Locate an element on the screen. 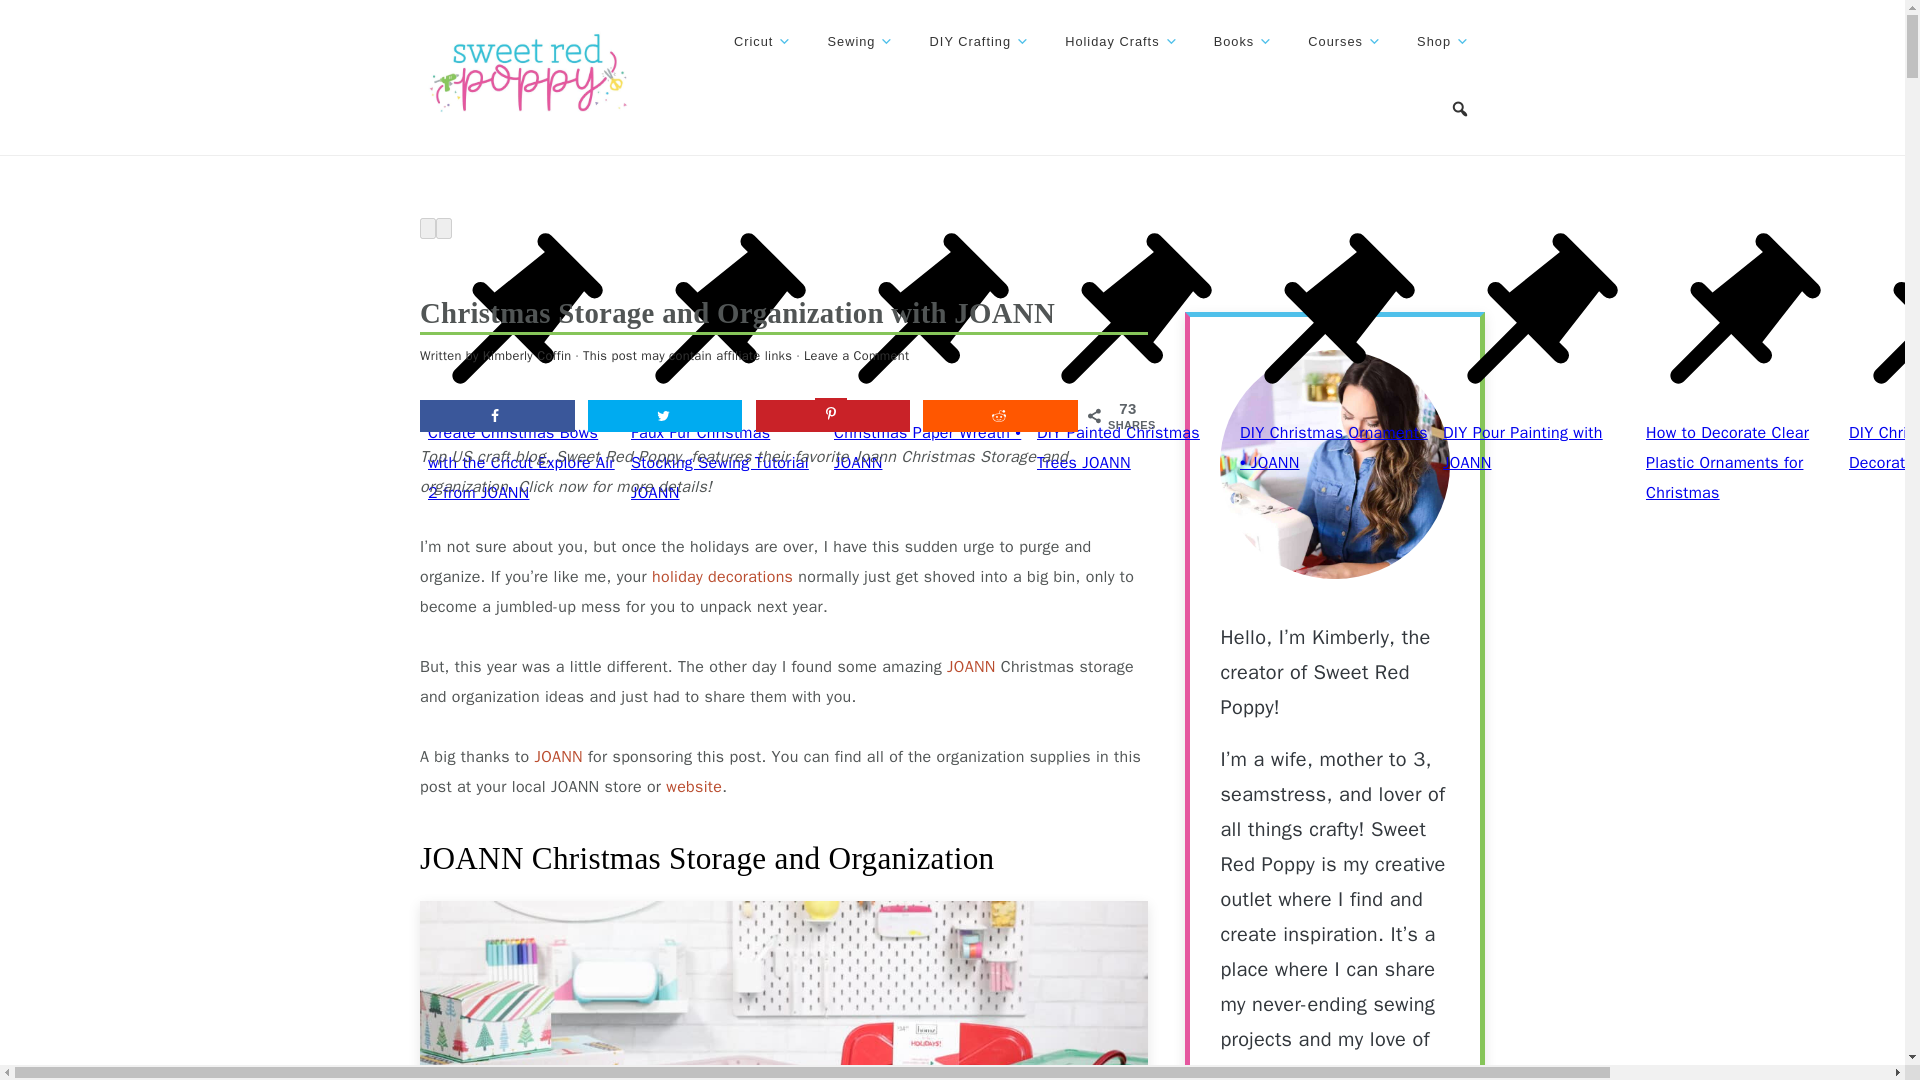 This screenshot has width=1920, height=1080. Holiday Crafts is located at coordinates (1121, 42).